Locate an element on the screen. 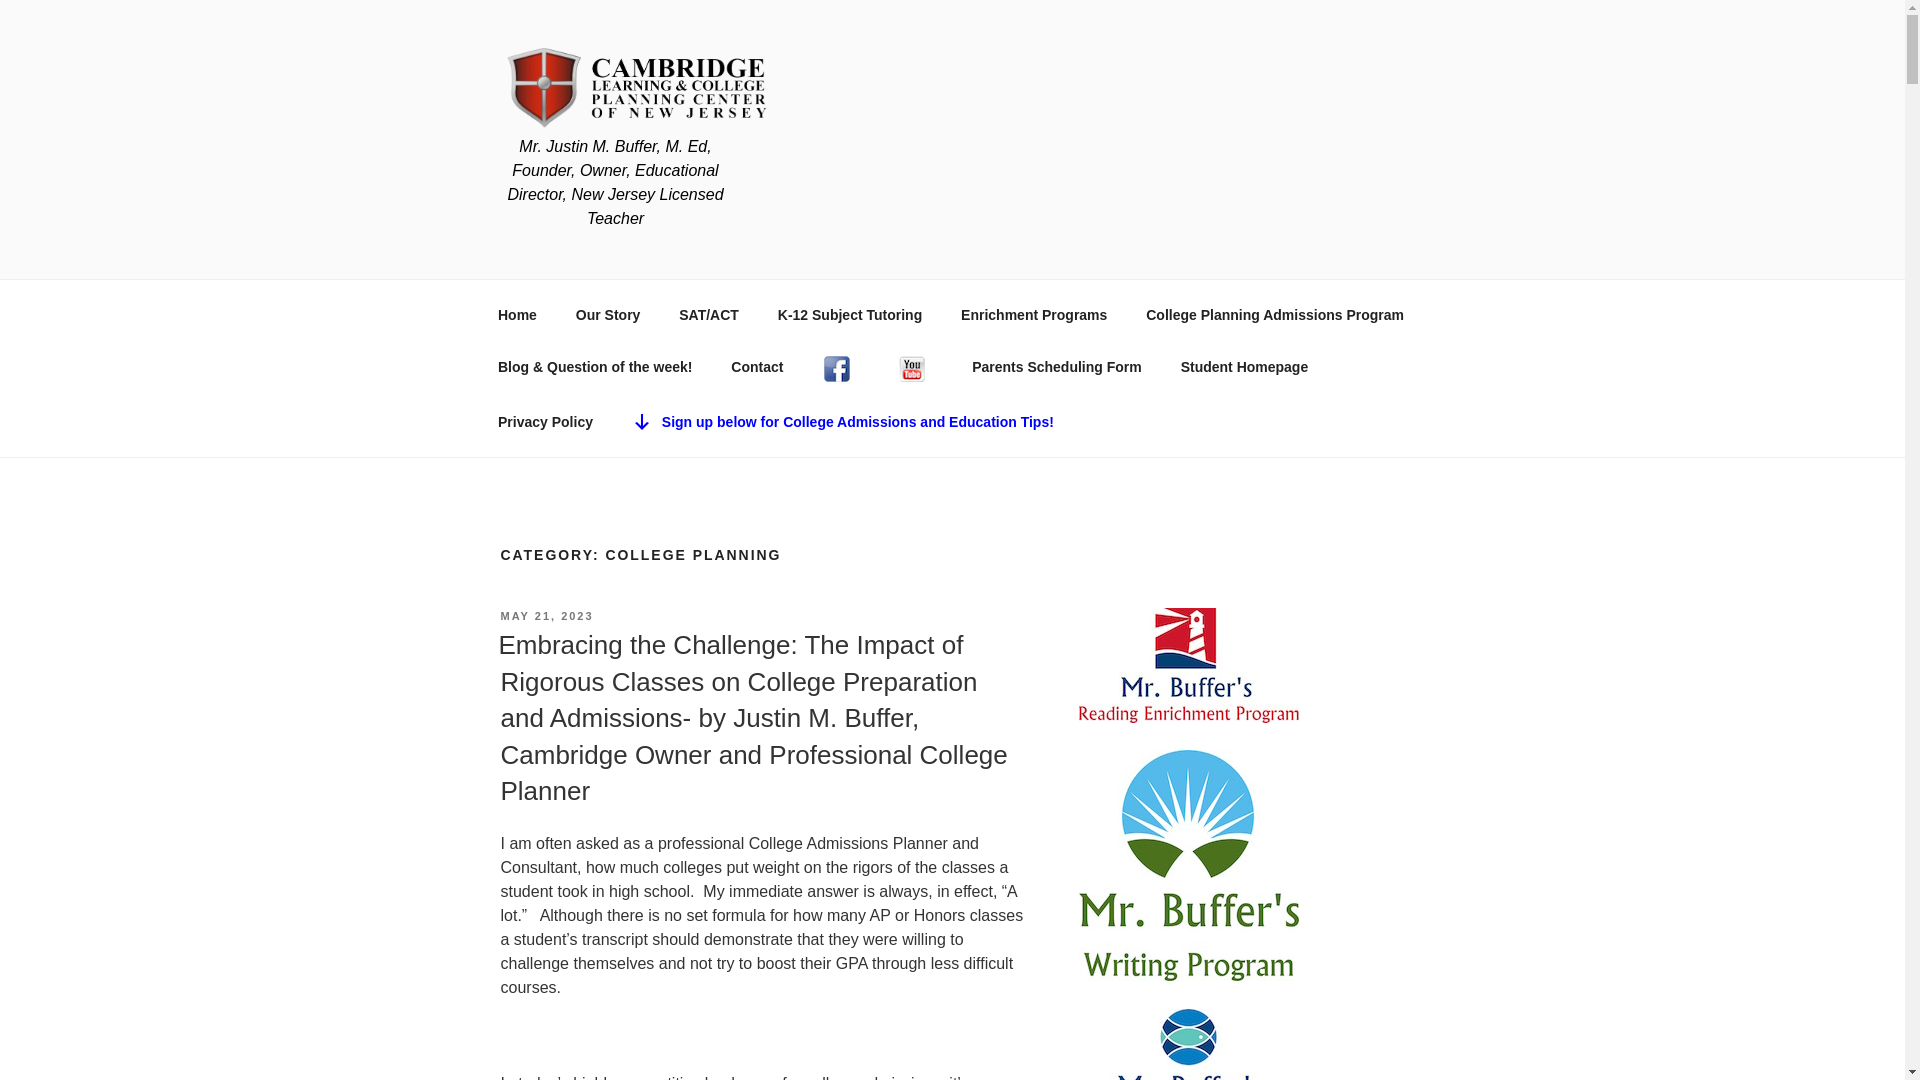  Home is located at coordinates (517, 314).